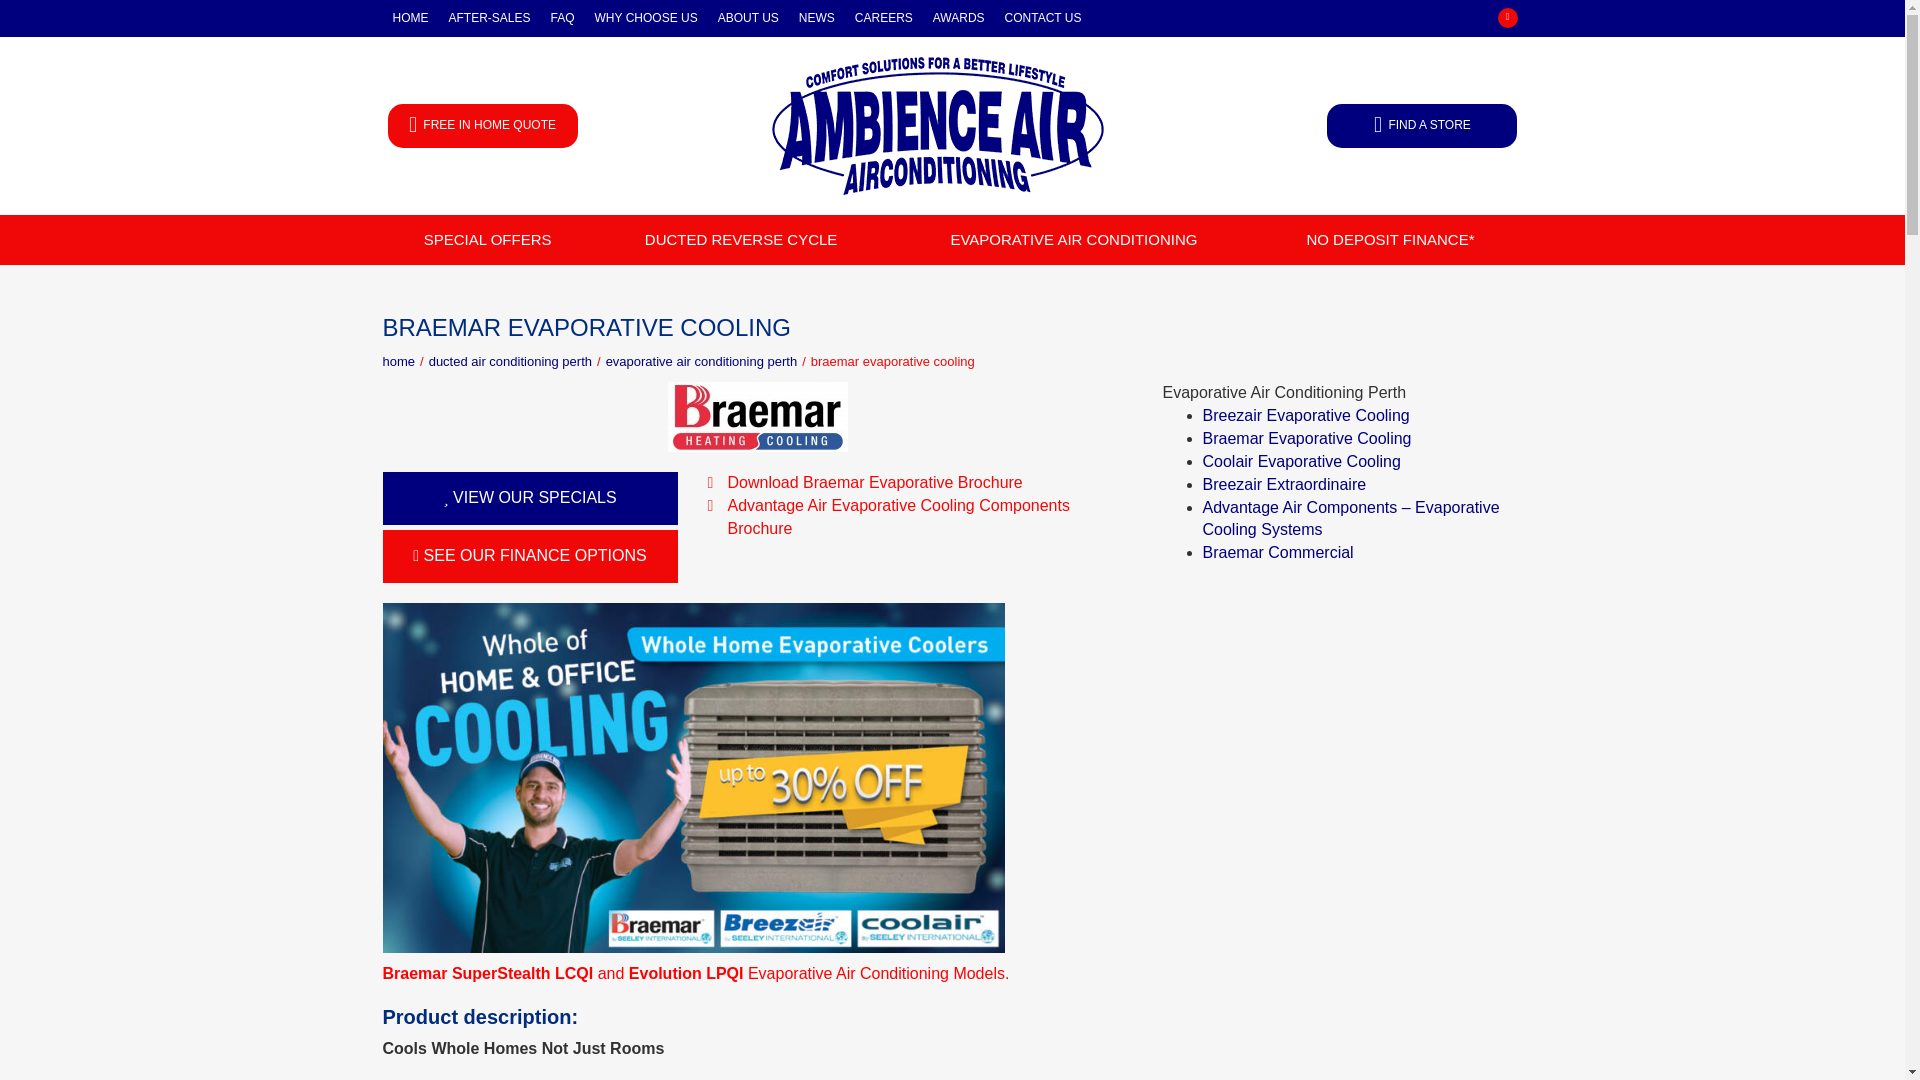  What do you see at coordinates (1305, 416) in the screenshot?
I see `Breezair Evaporative Cooling` at bounding box center [1305, 416].